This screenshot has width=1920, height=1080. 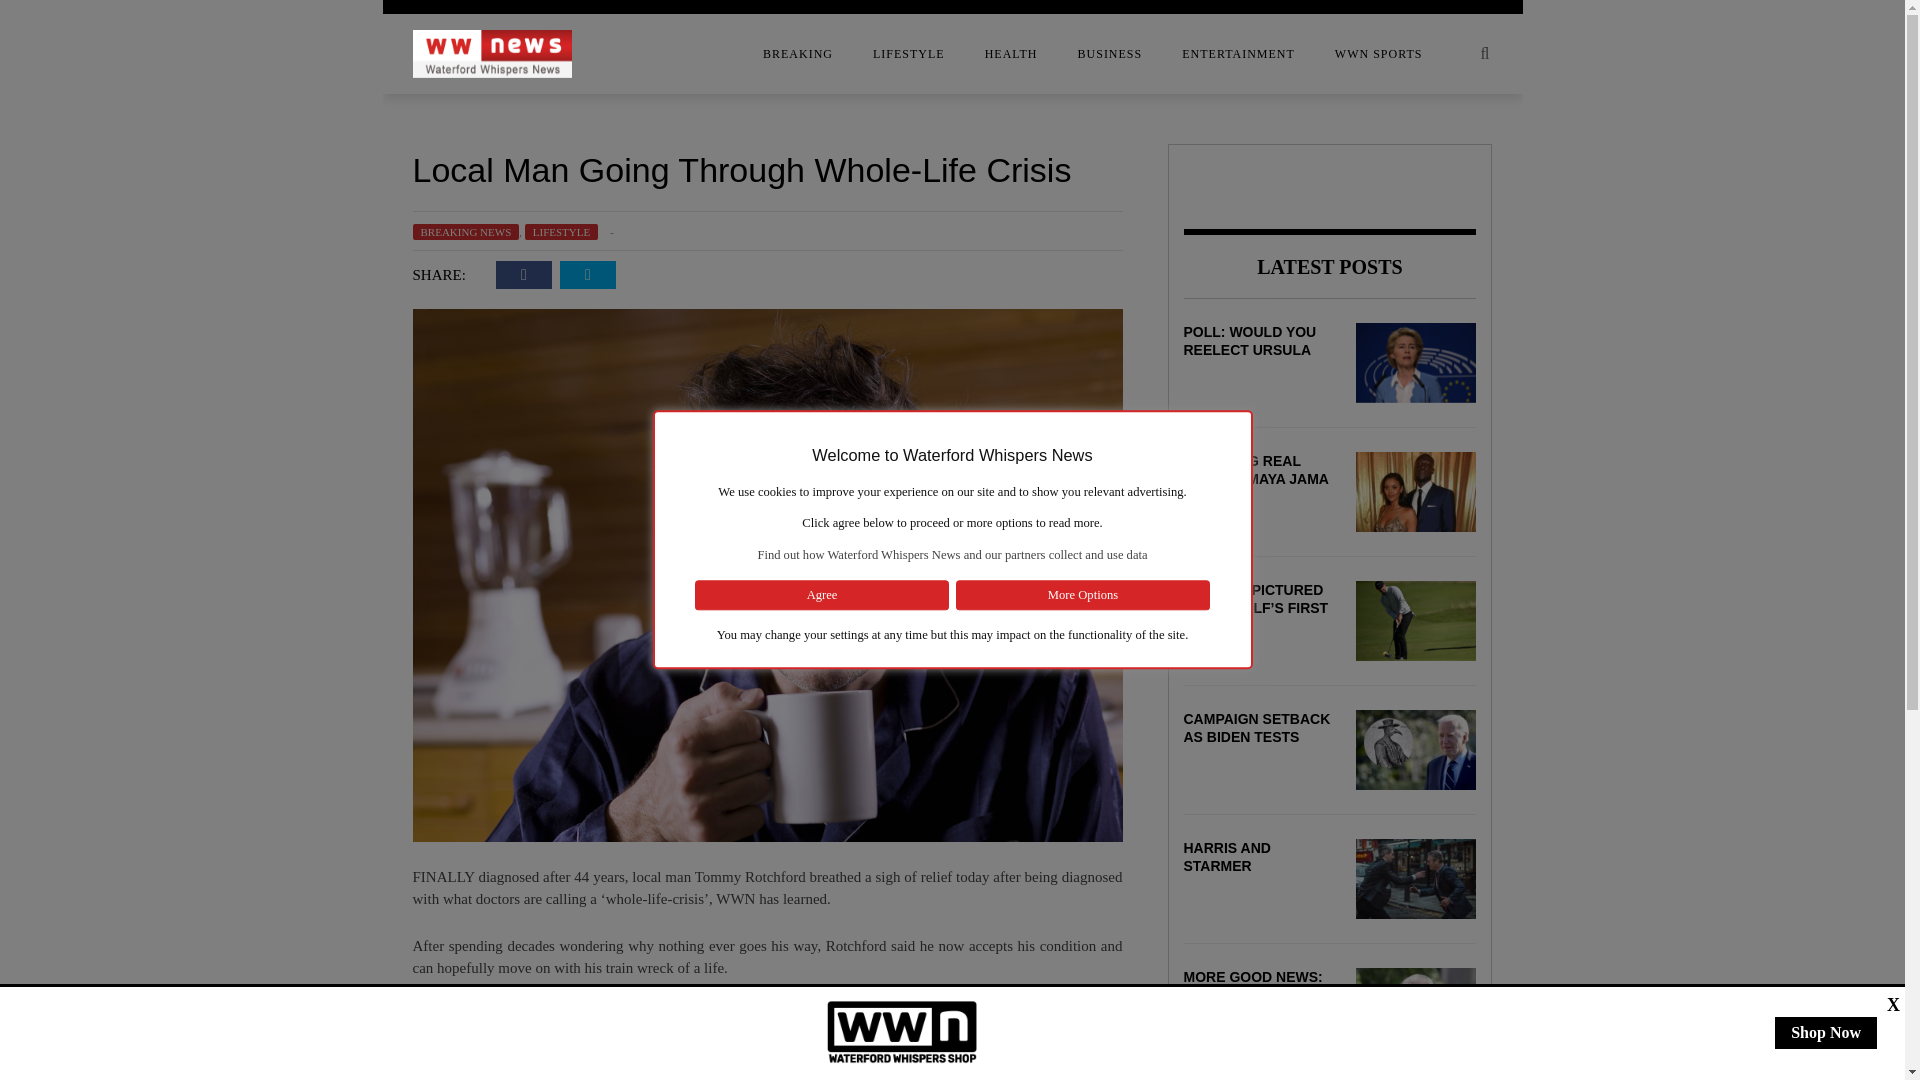 What do you see at coordinates (252, 273) in the screenshot?
I see `NEWSLETTER SIGN UP FORM` at bounding box center [252, 273].